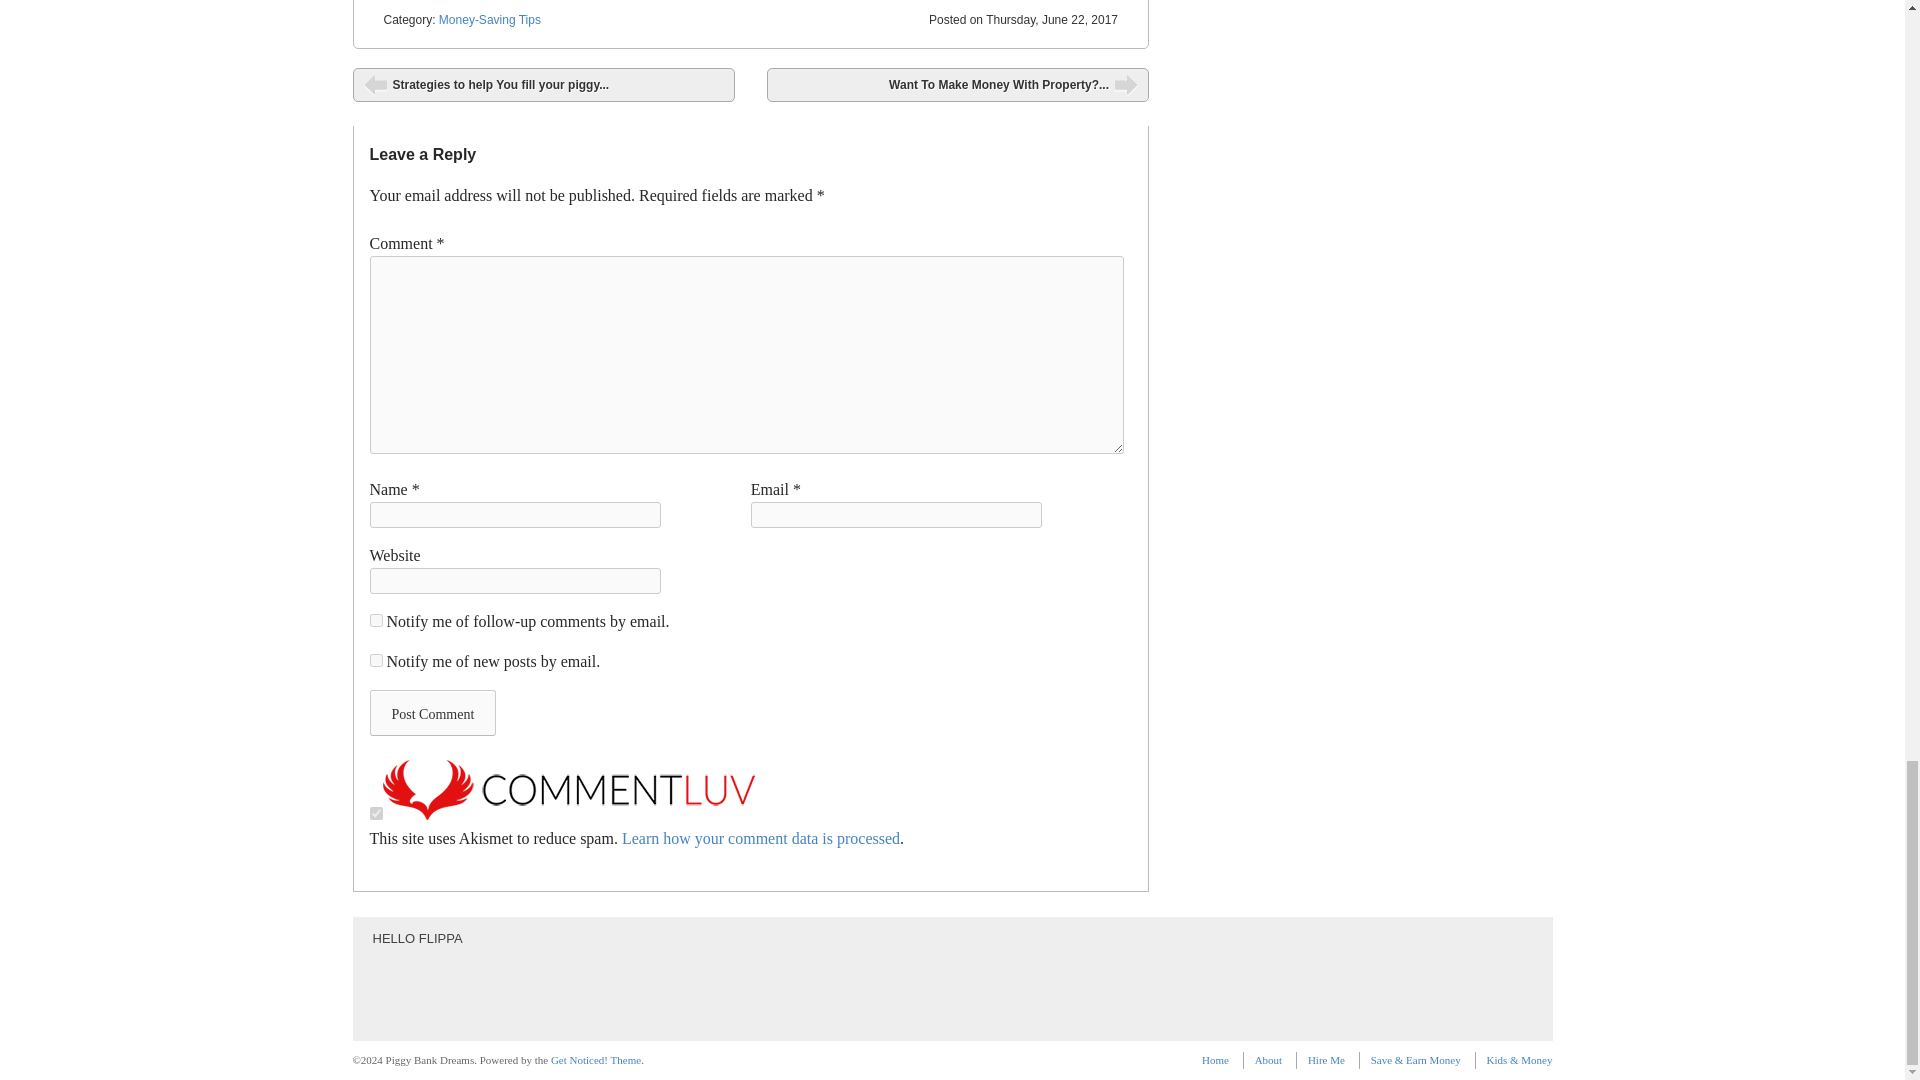 This screenshot has height=1080, width=1920. Describe the element at coordinates (376, 620) in the screenshot. I see `subscribe` at that location.